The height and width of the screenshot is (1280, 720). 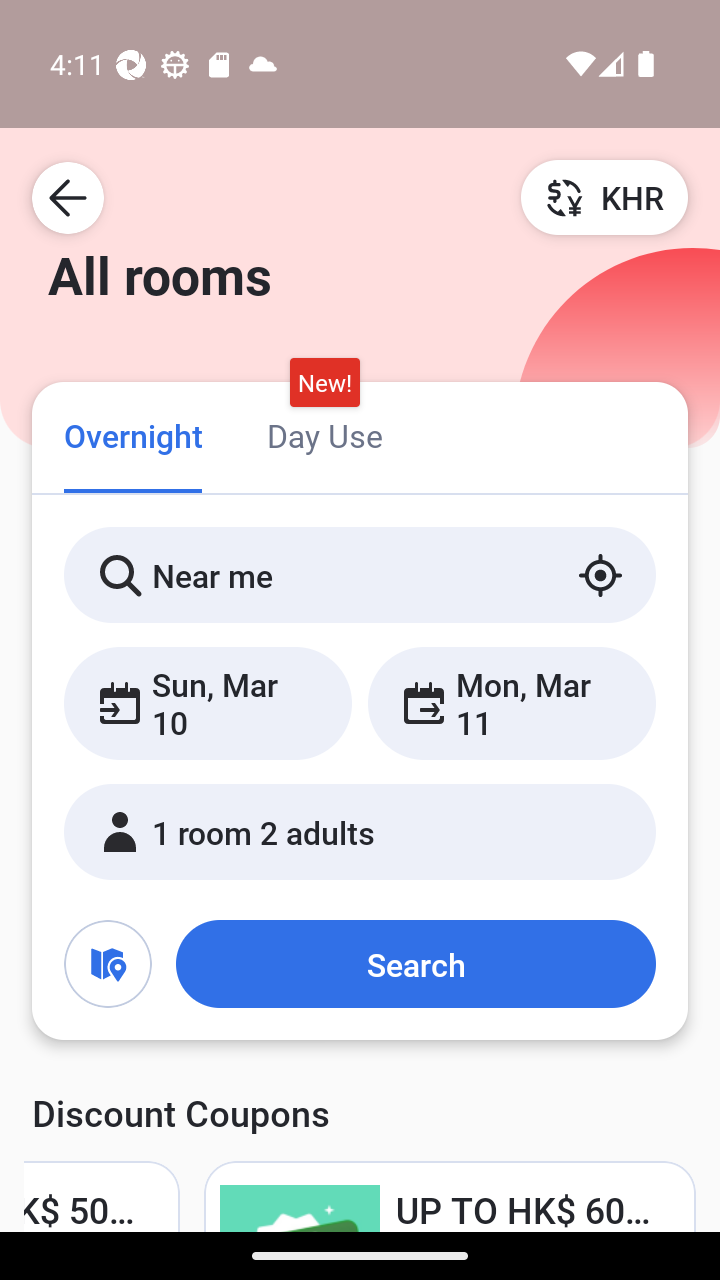 I want to click on Day Use, so click(x=324, y=434).